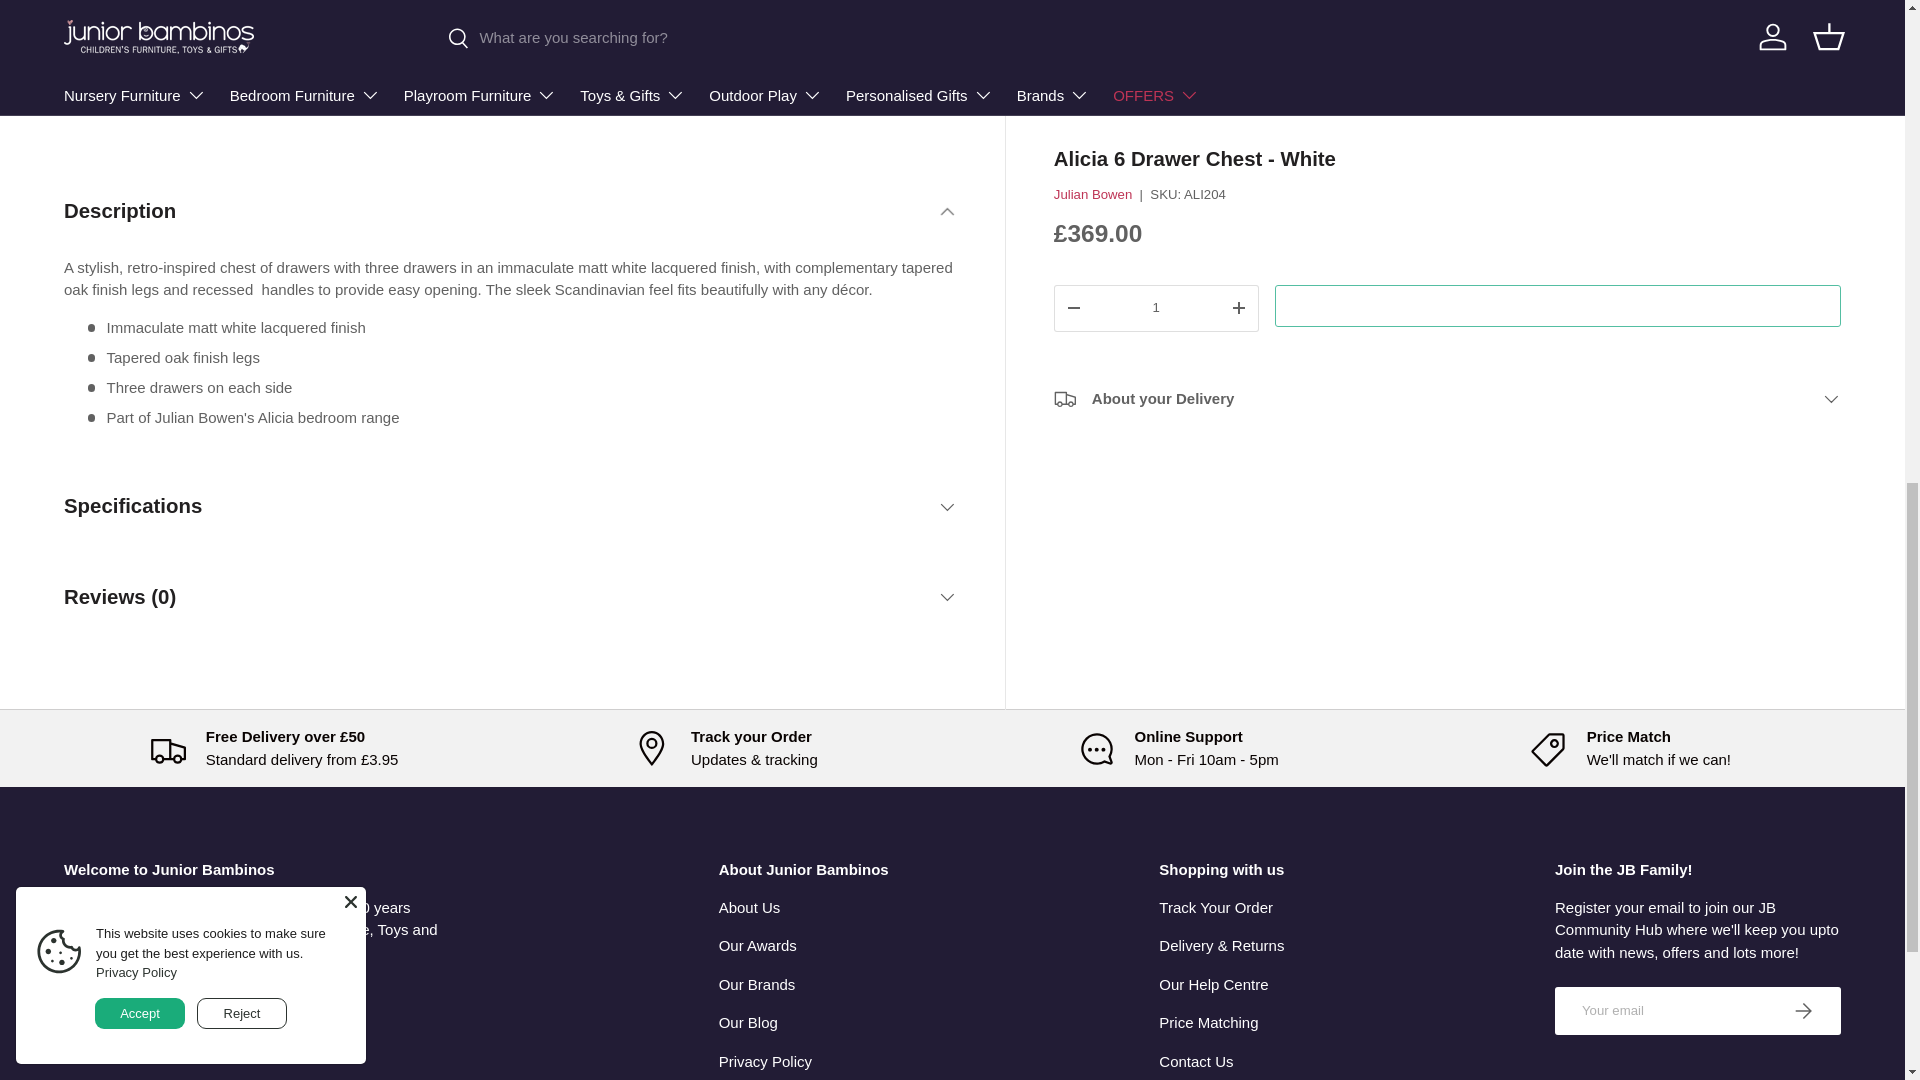 The width and height of the screenshot is (1920, 1080). What do you see at coordinates (252, 1004) in the screenshot?
I see `Junior Bambinos on Pinterest` at bounding box center [252, 1004].